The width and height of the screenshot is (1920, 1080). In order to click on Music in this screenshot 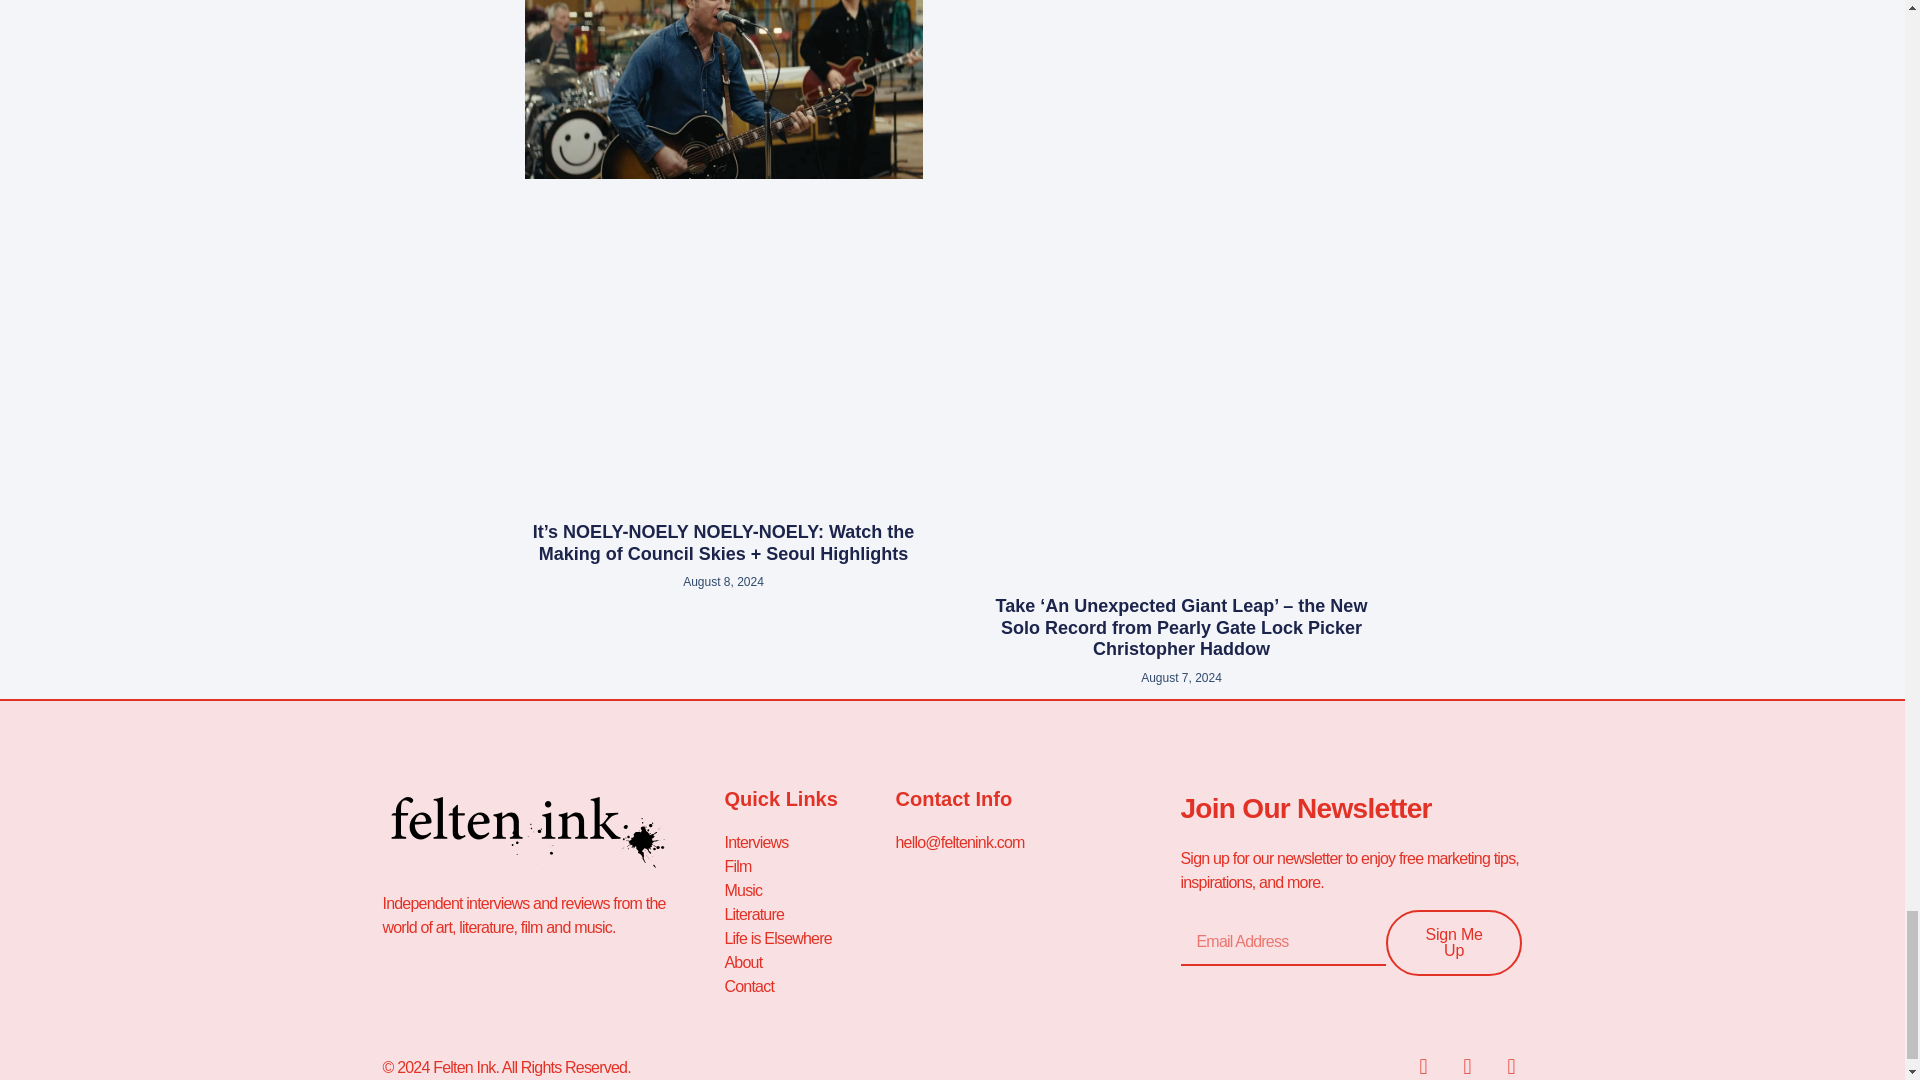, I will do `click(808, 890)`.